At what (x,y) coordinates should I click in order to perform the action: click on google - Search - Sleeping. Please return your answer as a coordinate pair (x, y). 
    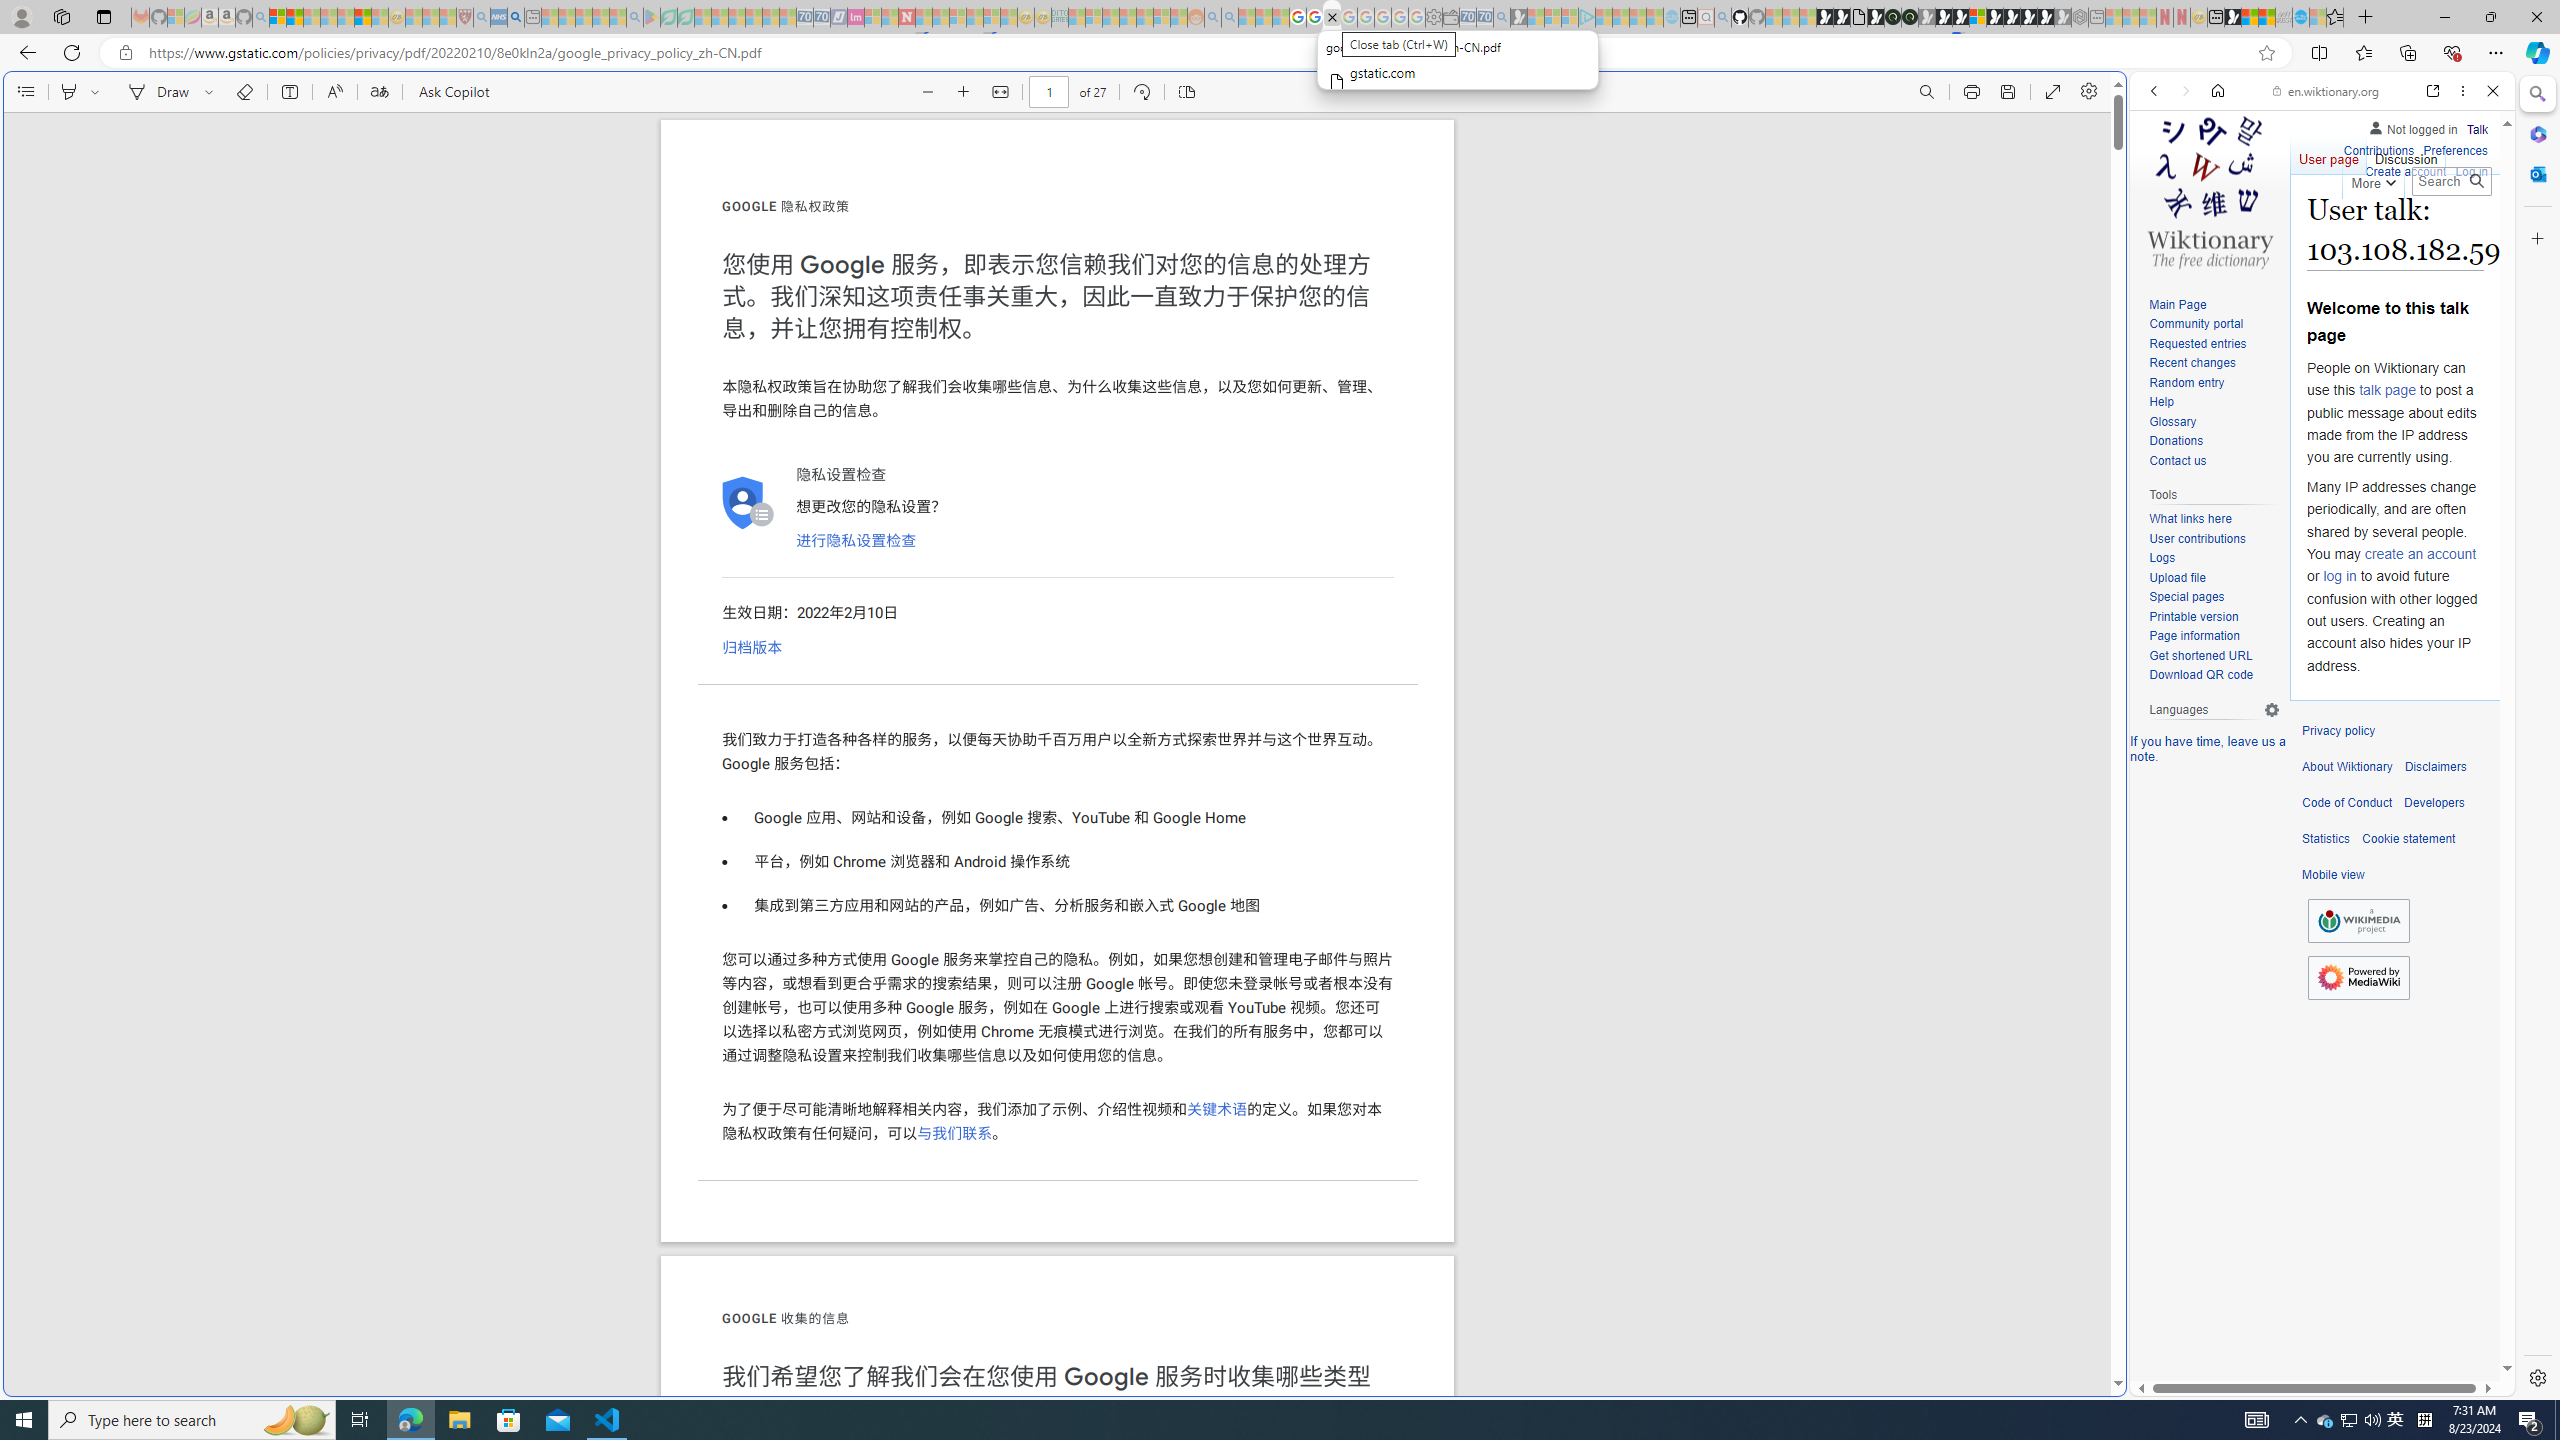
    Looking at the image, I should click on (634, 17).